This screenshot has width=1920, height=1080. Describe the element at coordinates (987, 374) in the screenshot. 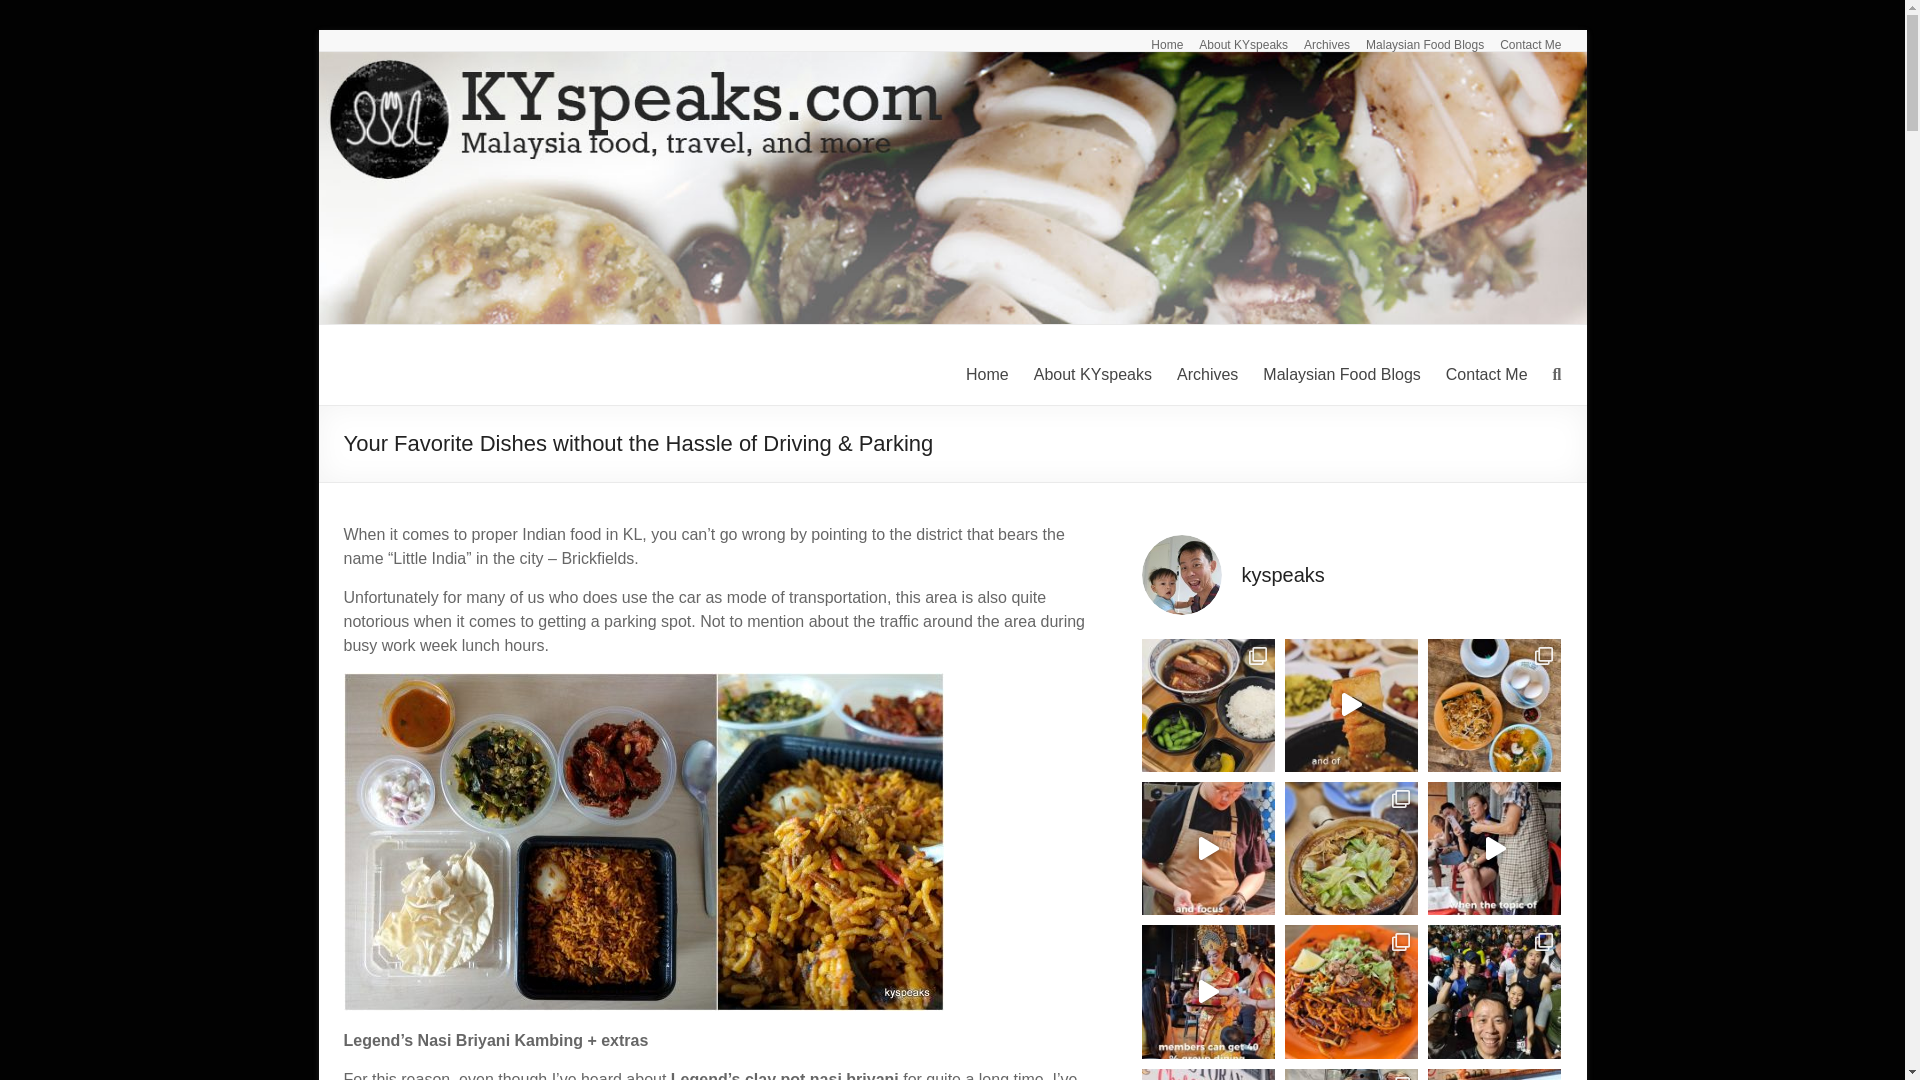

I see `Home` at that location.